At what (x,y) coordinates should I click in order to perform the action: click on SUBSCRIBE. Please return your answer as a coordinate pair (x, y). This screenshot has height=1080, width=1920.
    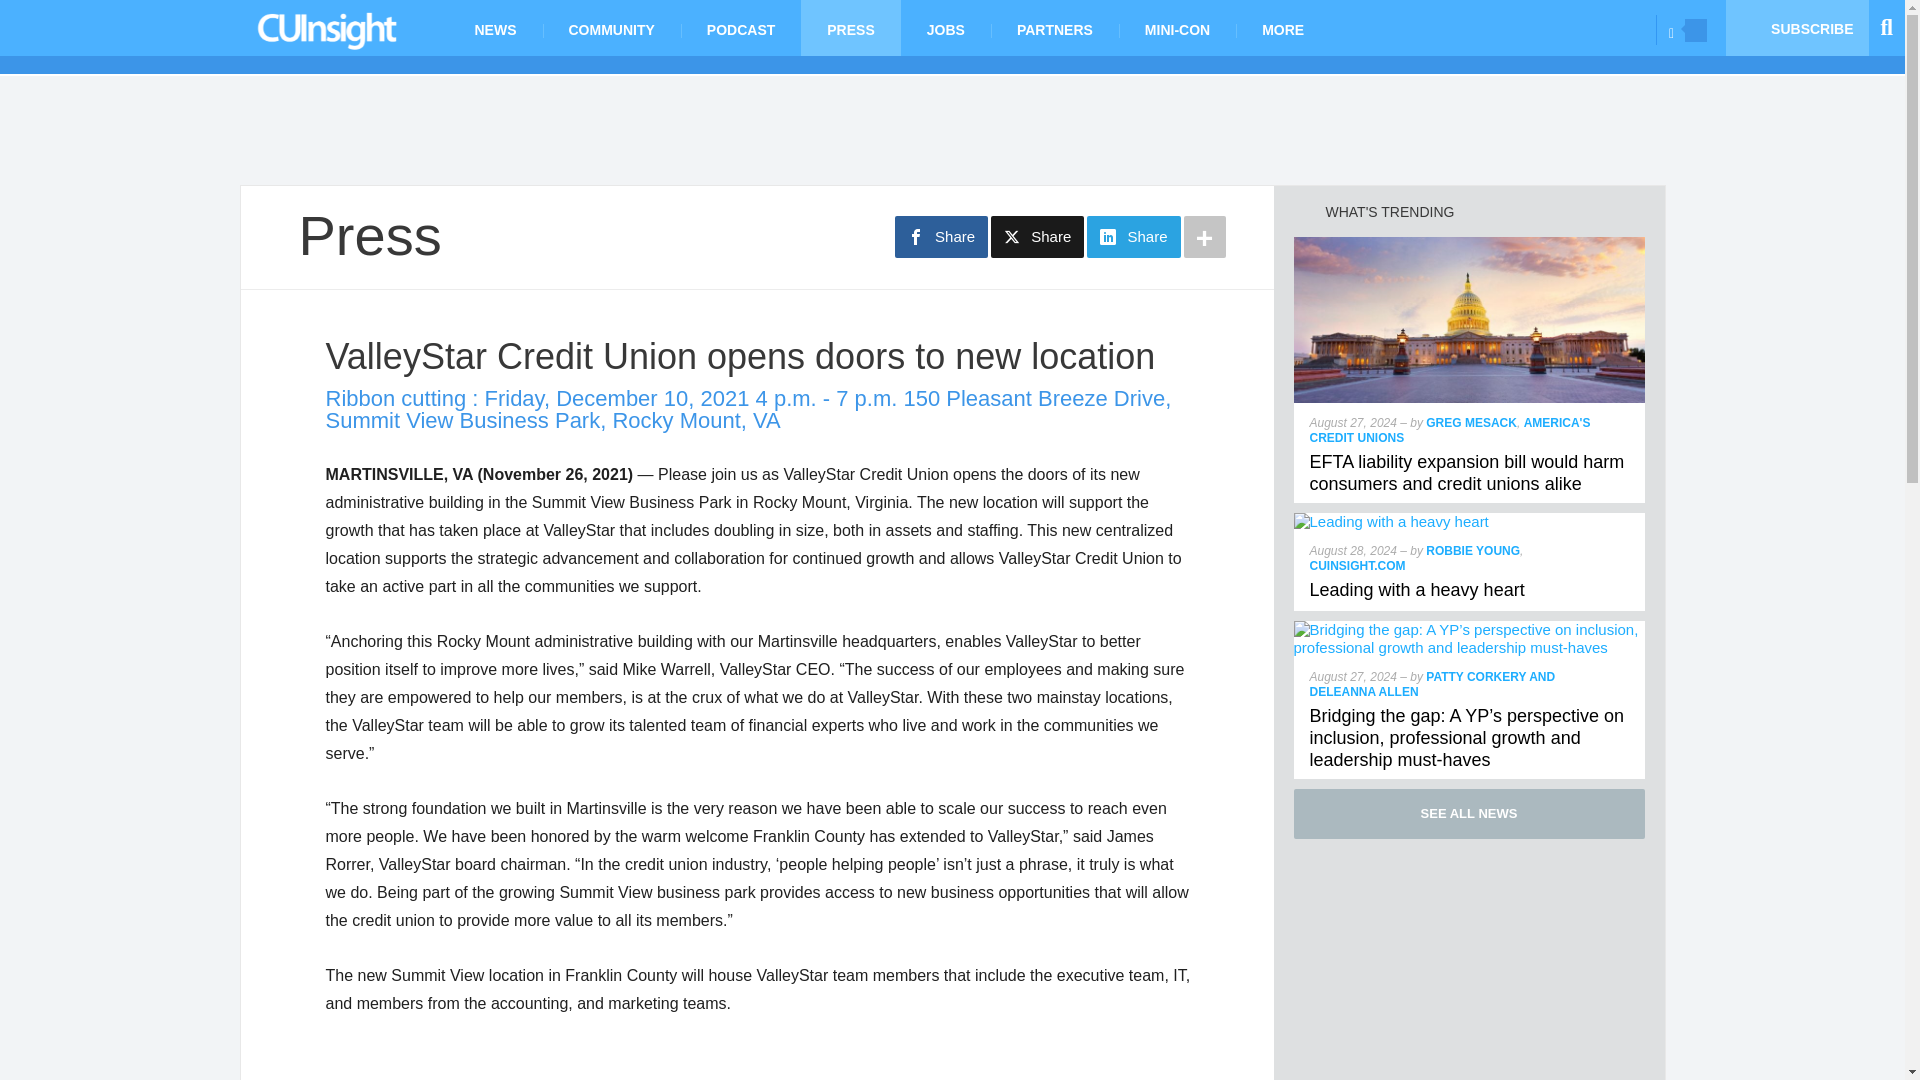
    Looking at the image, I should click on (1797, 28).